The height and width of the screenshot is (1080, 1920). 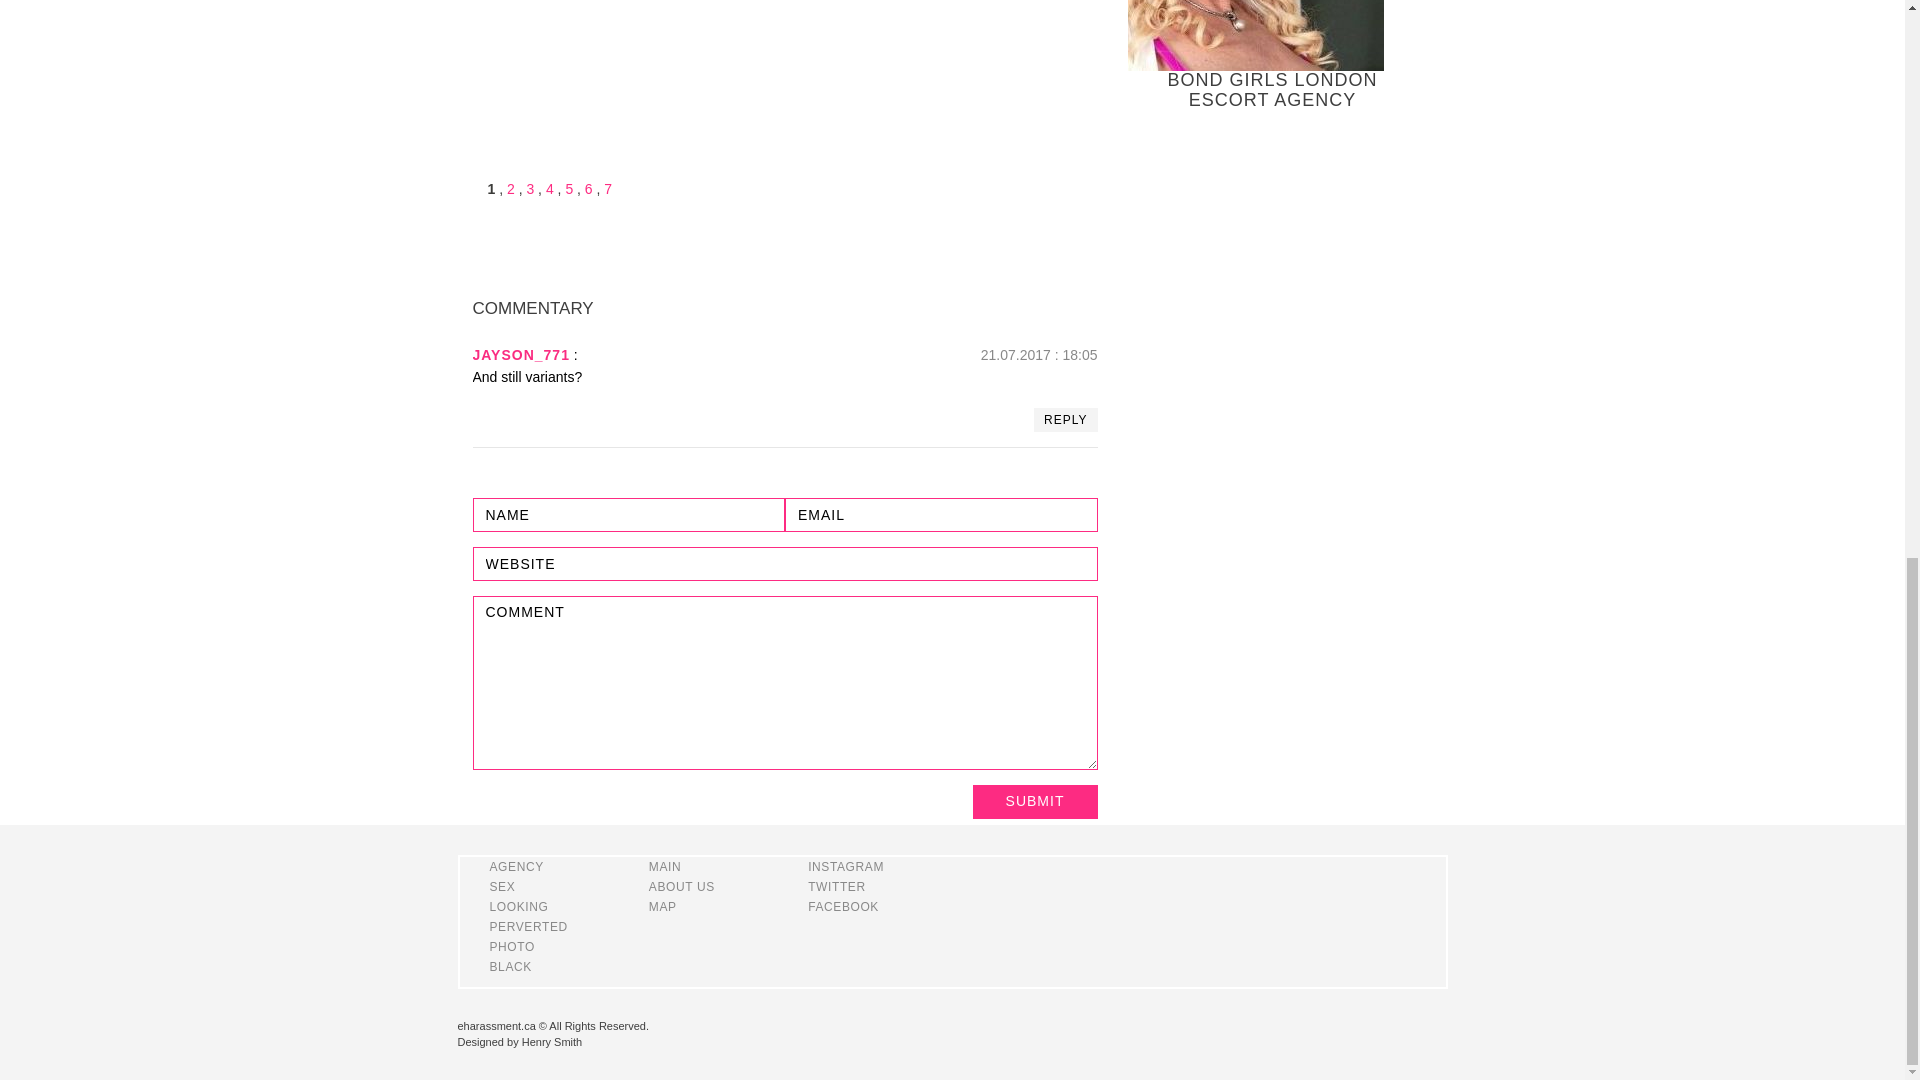 I want to click on AGENCY, so click(x=516, y=866).